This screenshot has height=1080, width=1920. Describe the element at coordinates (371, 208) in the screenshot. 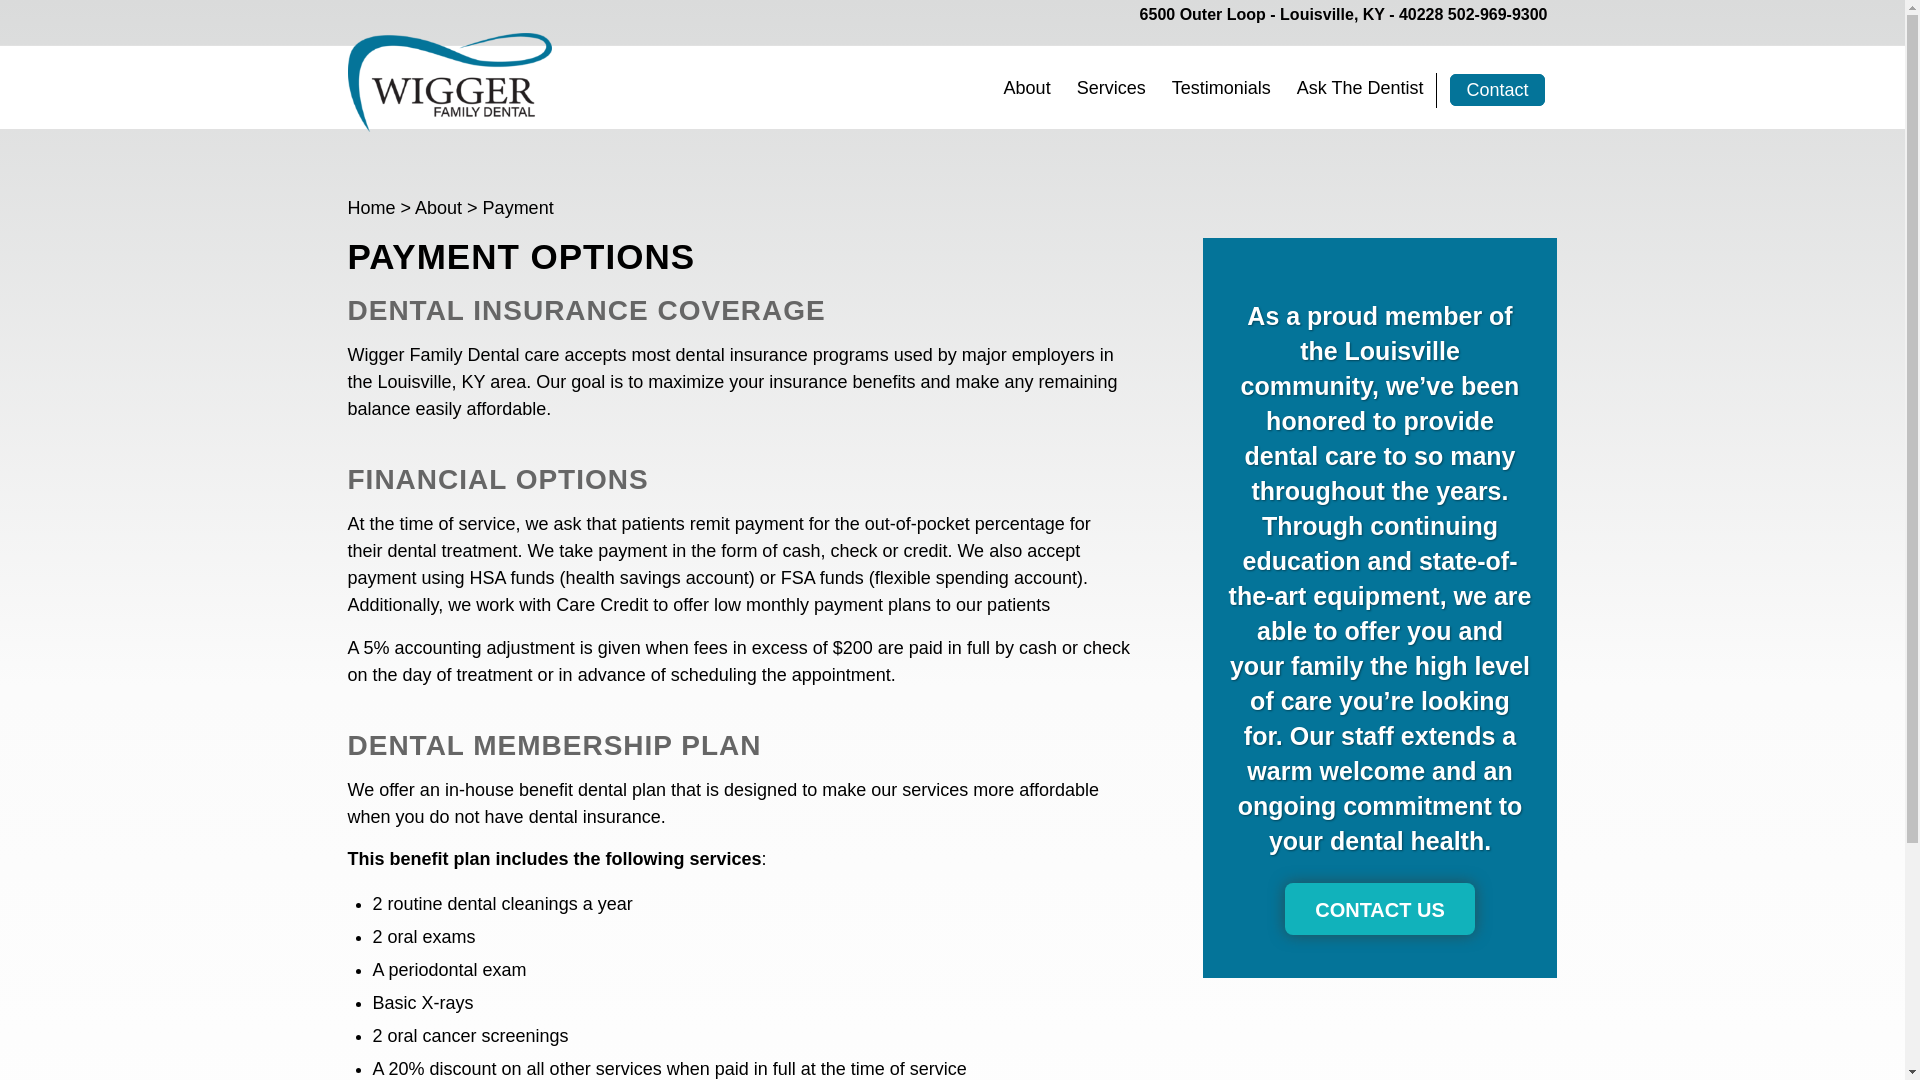

I see `Home` at that location.